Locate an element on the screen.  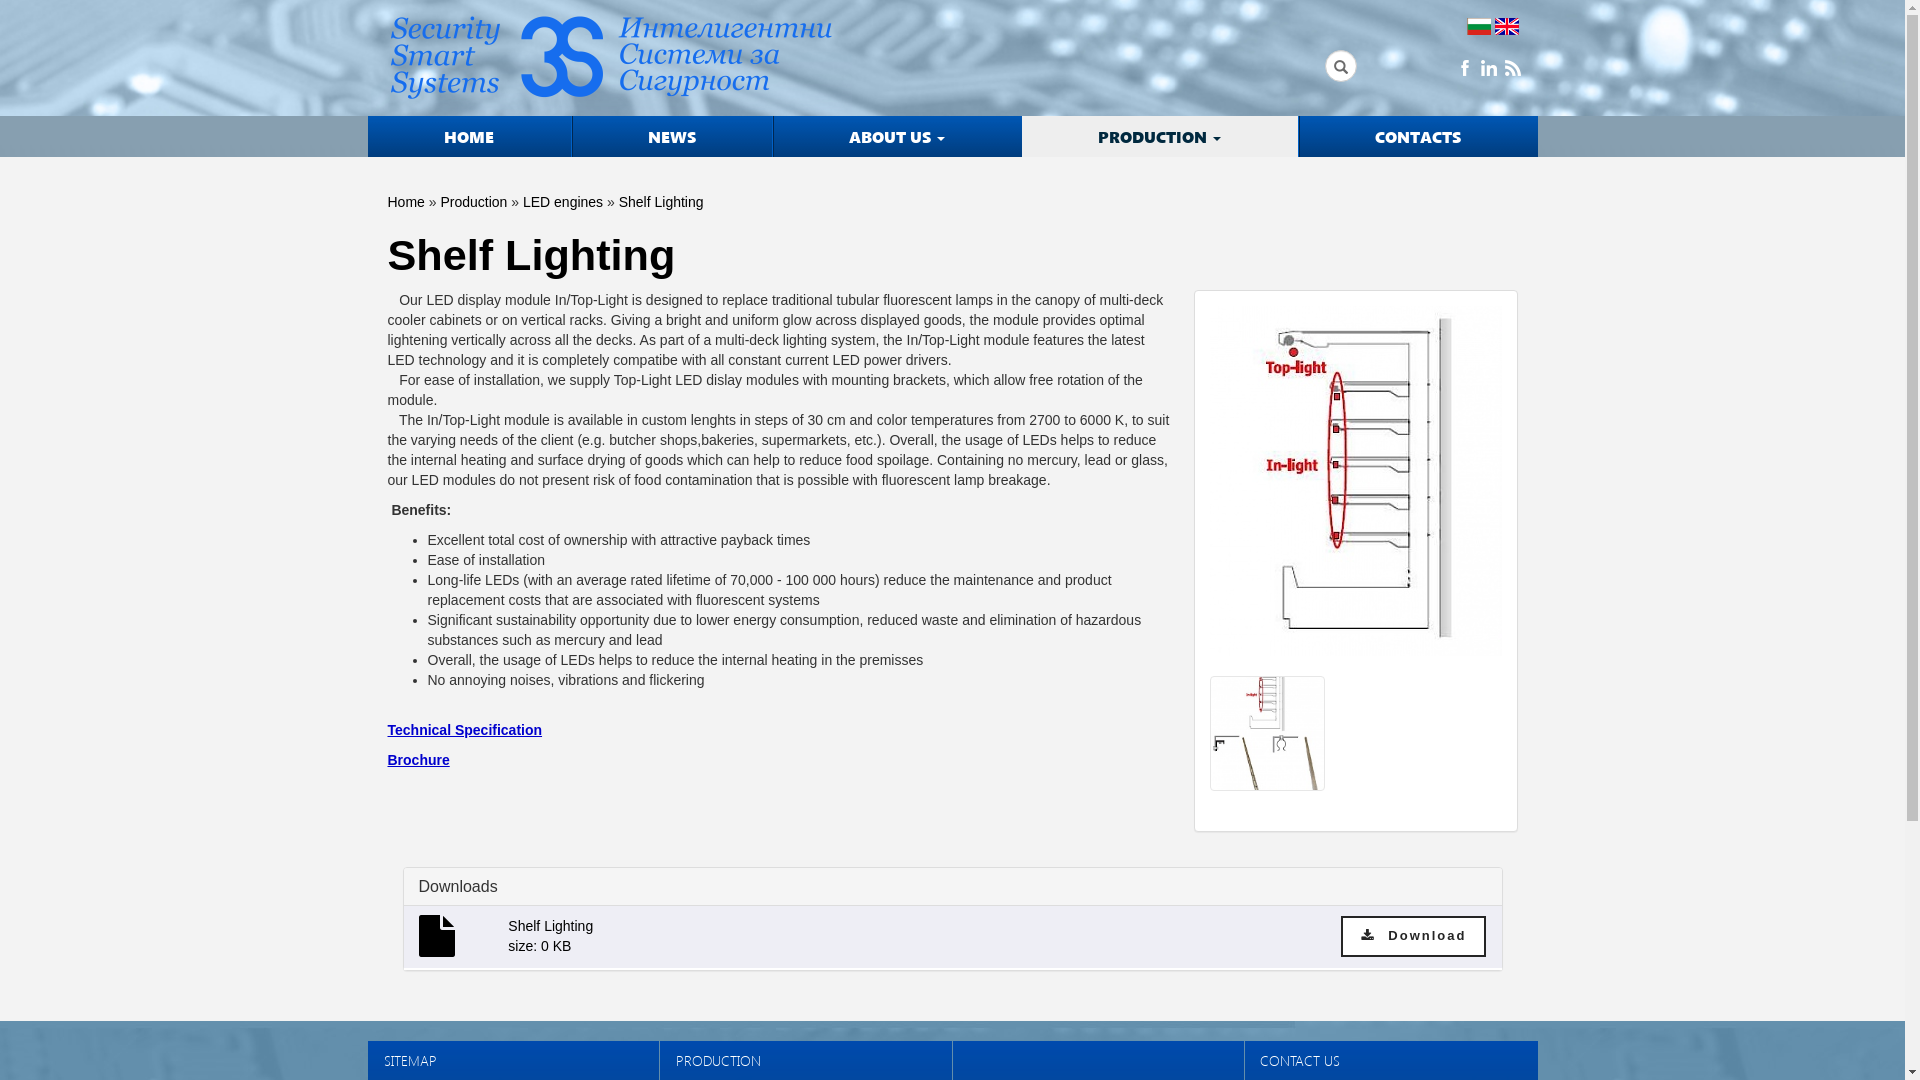
Brochure is located at coordinates (419, 760).